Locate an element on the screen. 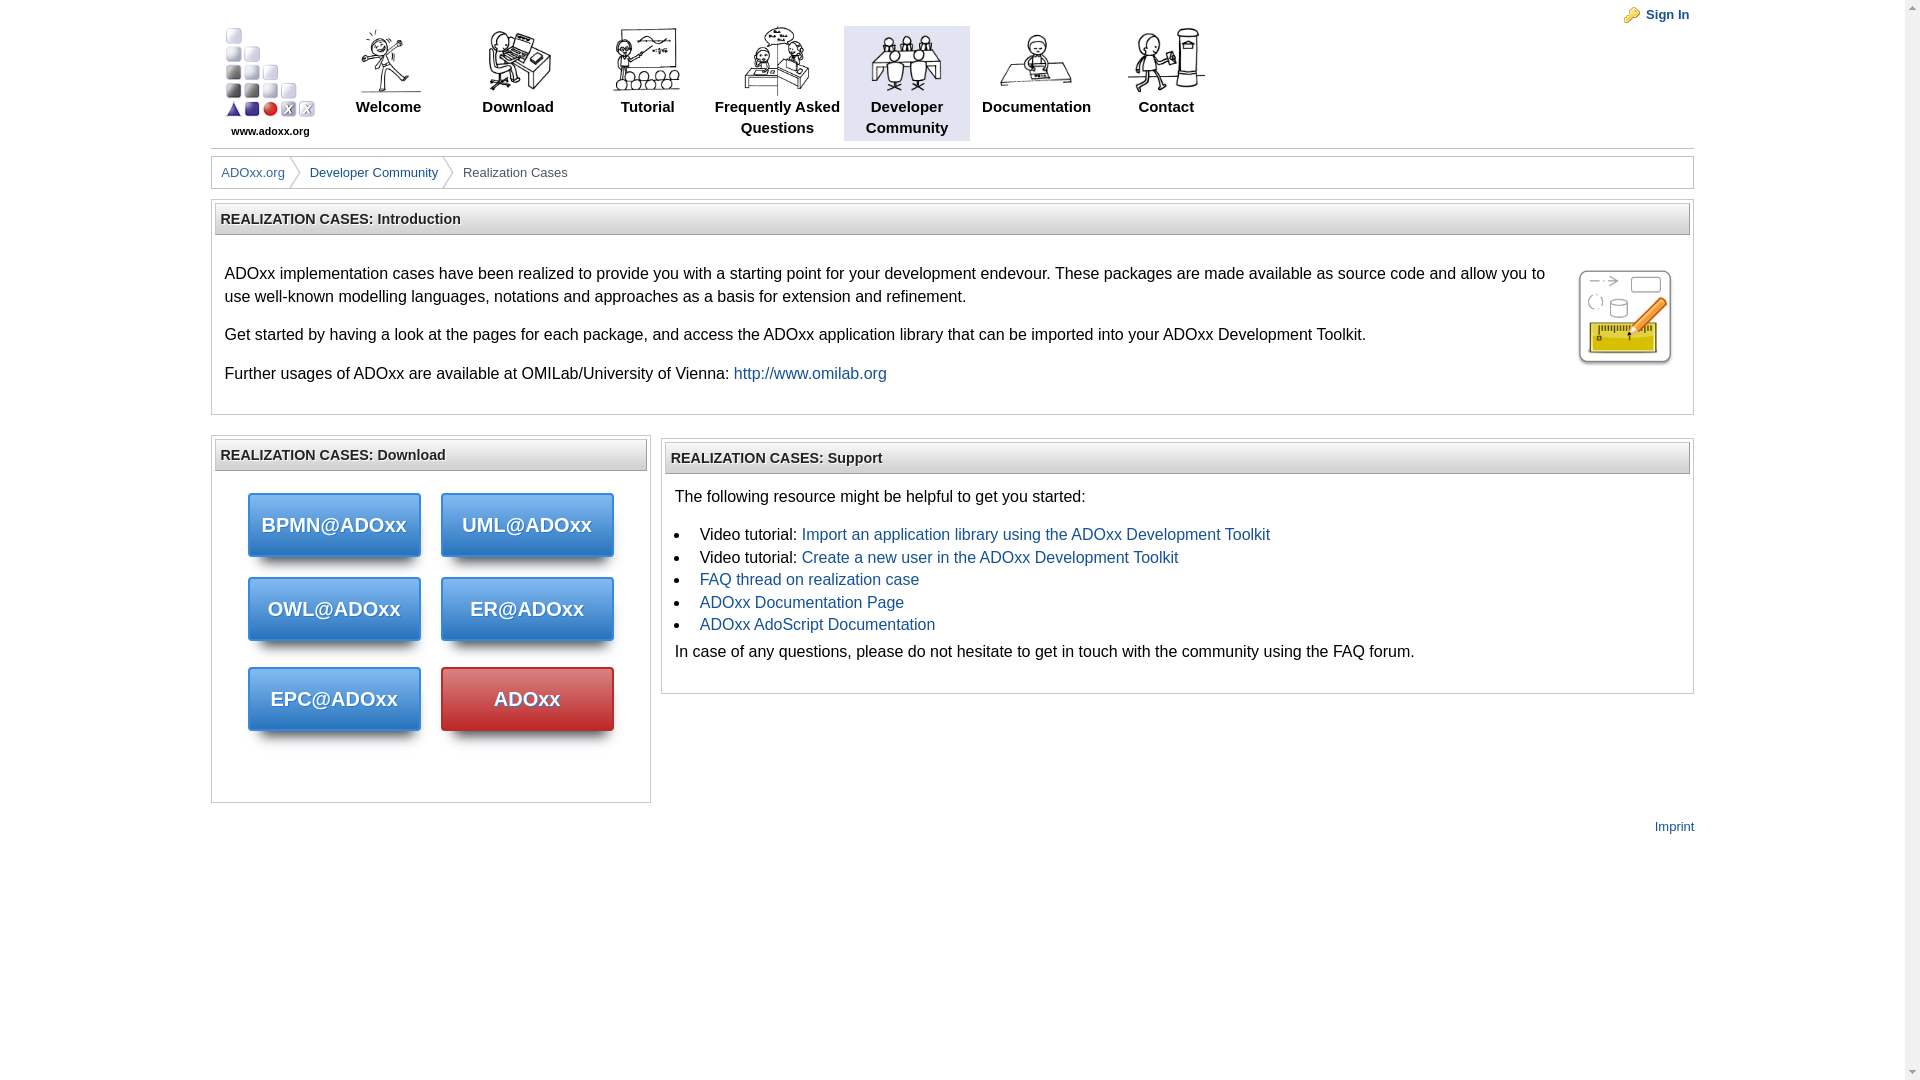 This screenshot has height=1080, width=1920. Frequently Asked Questions is located at coordinates (777, 83).